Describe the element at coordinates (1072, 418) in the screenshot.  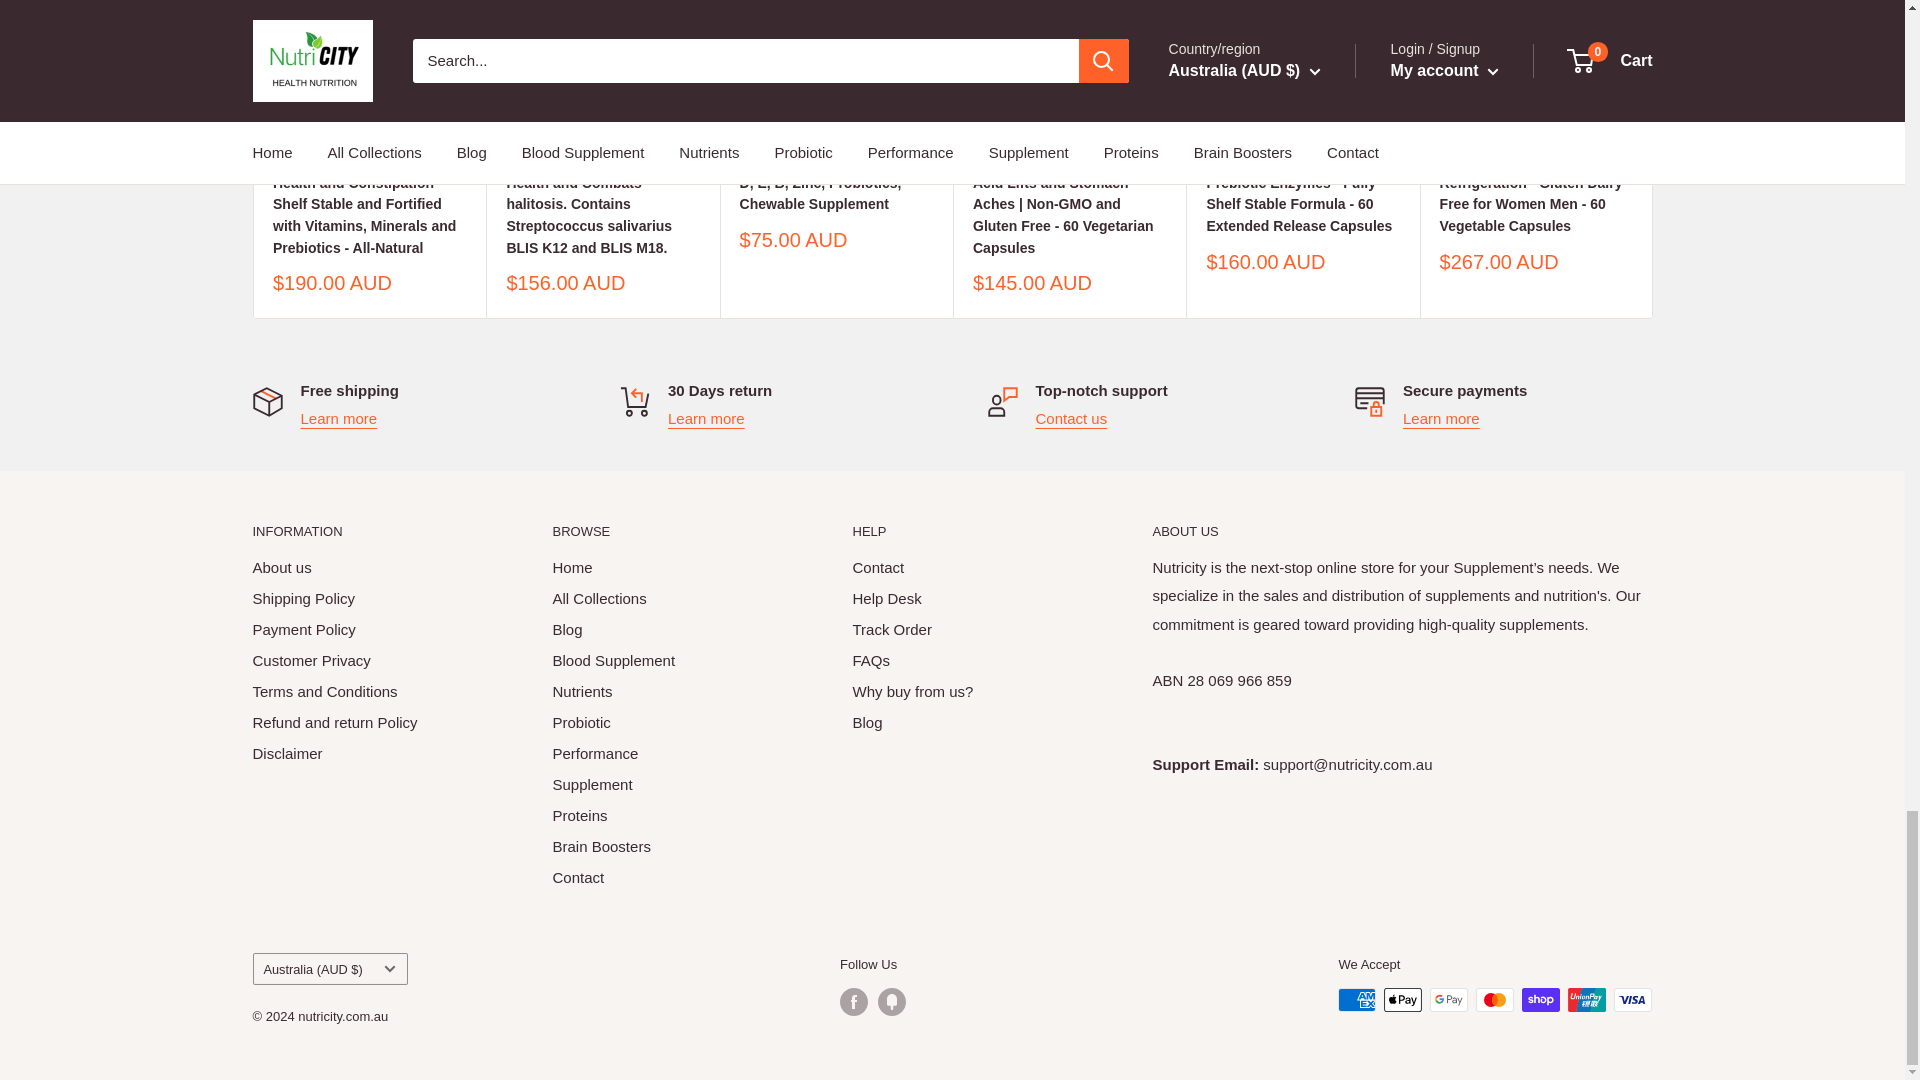
I see `Contact` at that location.